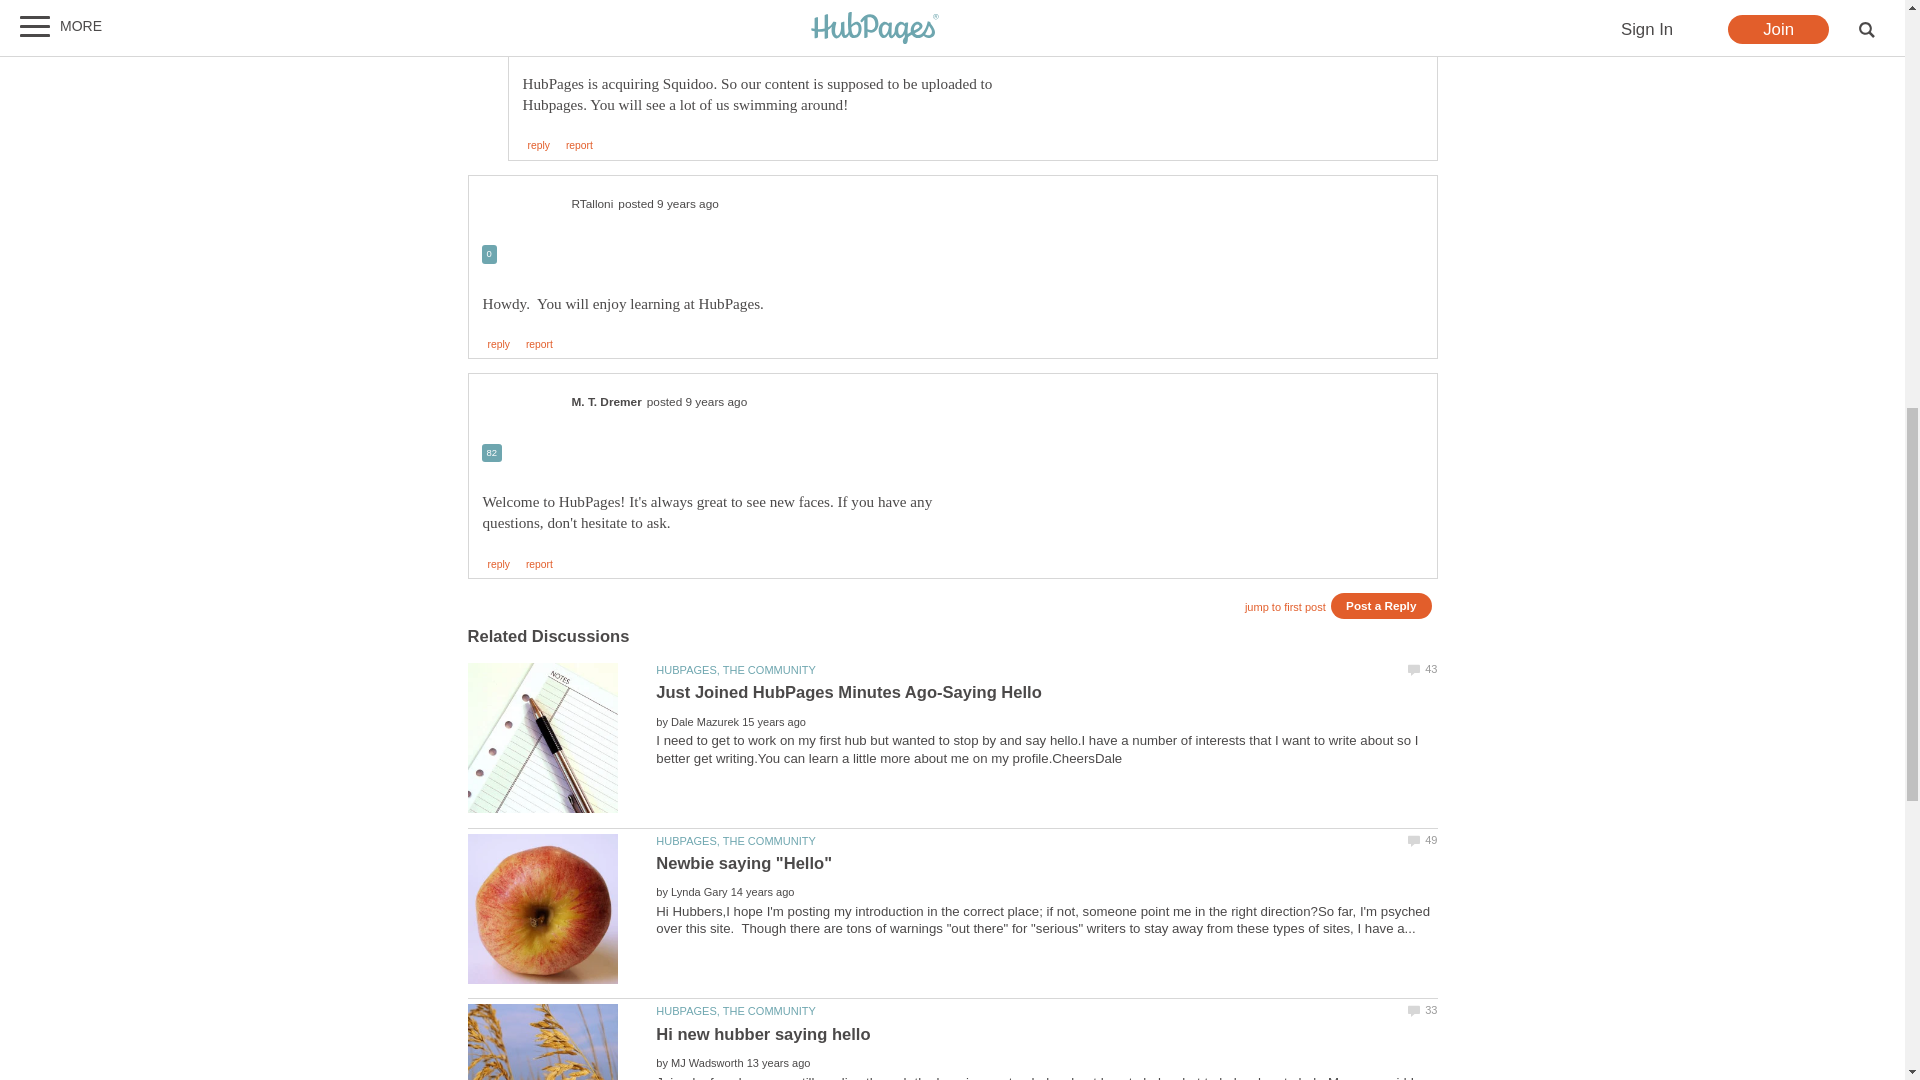 The width and height of the screenshot is (1920, 1080). What do you see at coordinates (498, 565) in the screenshot?
I see `reply` at bounding box center [498, 565].